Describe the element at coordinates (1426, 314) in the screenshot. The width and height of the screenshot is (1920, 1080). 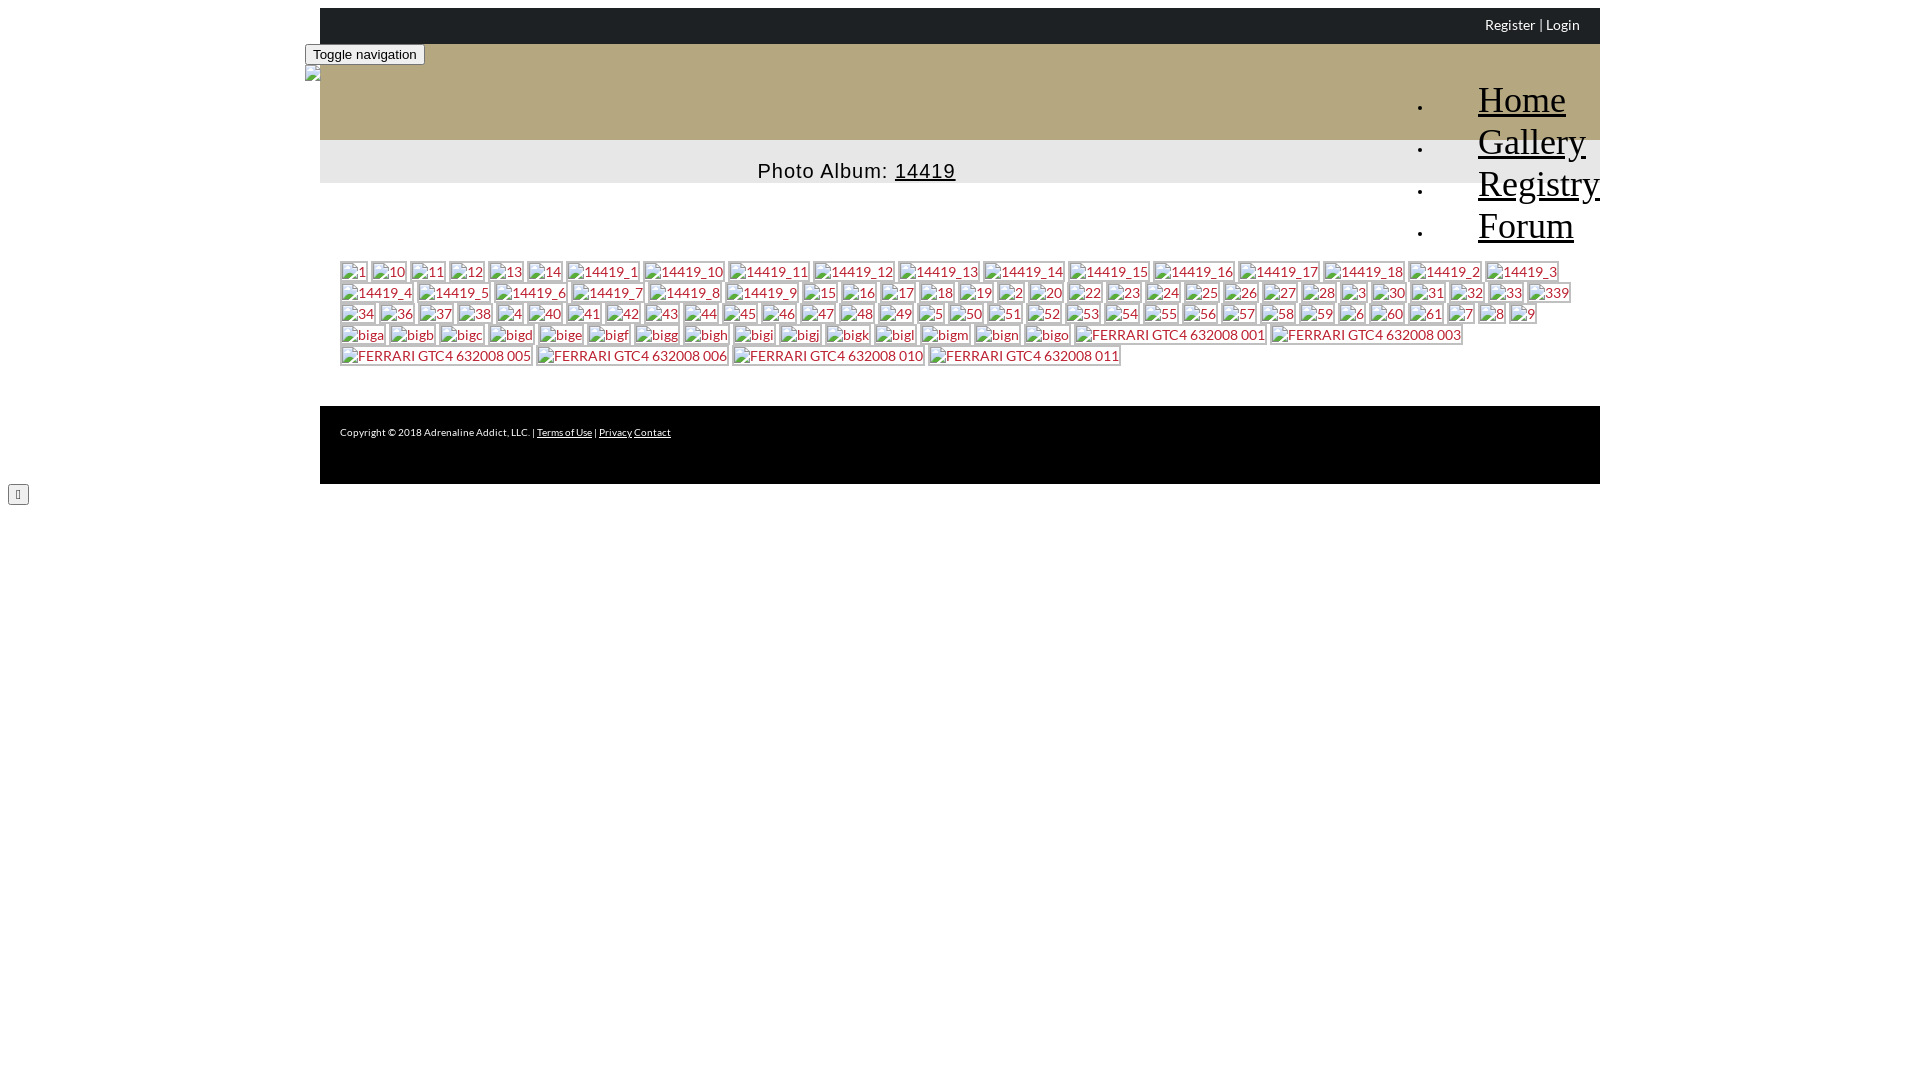
I see `61 (click to enlarge)` at that location.